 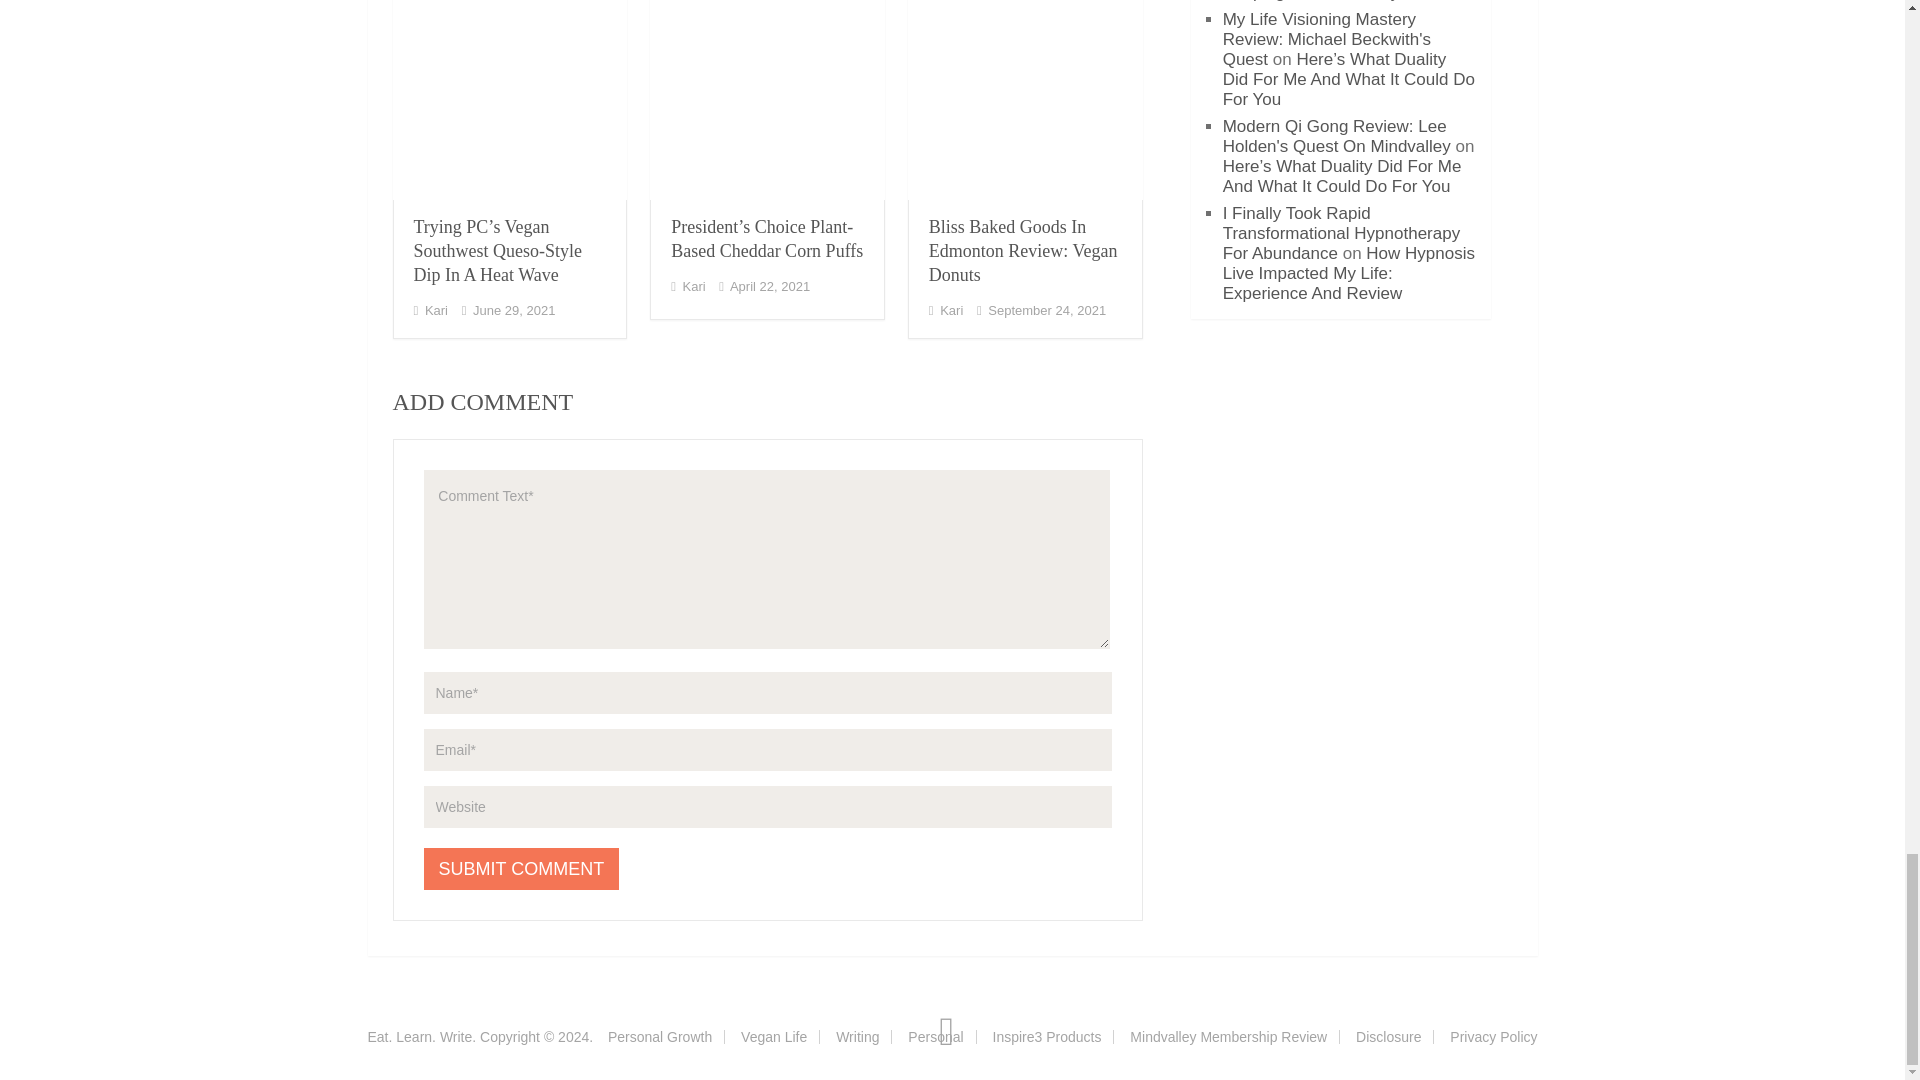 What do you see at coordinates (1023, 251) in the screenshot?
I see `Bliss Baked Goods In Edmonton Review: Vegan Donuts` at bounding box center [1023, 251].